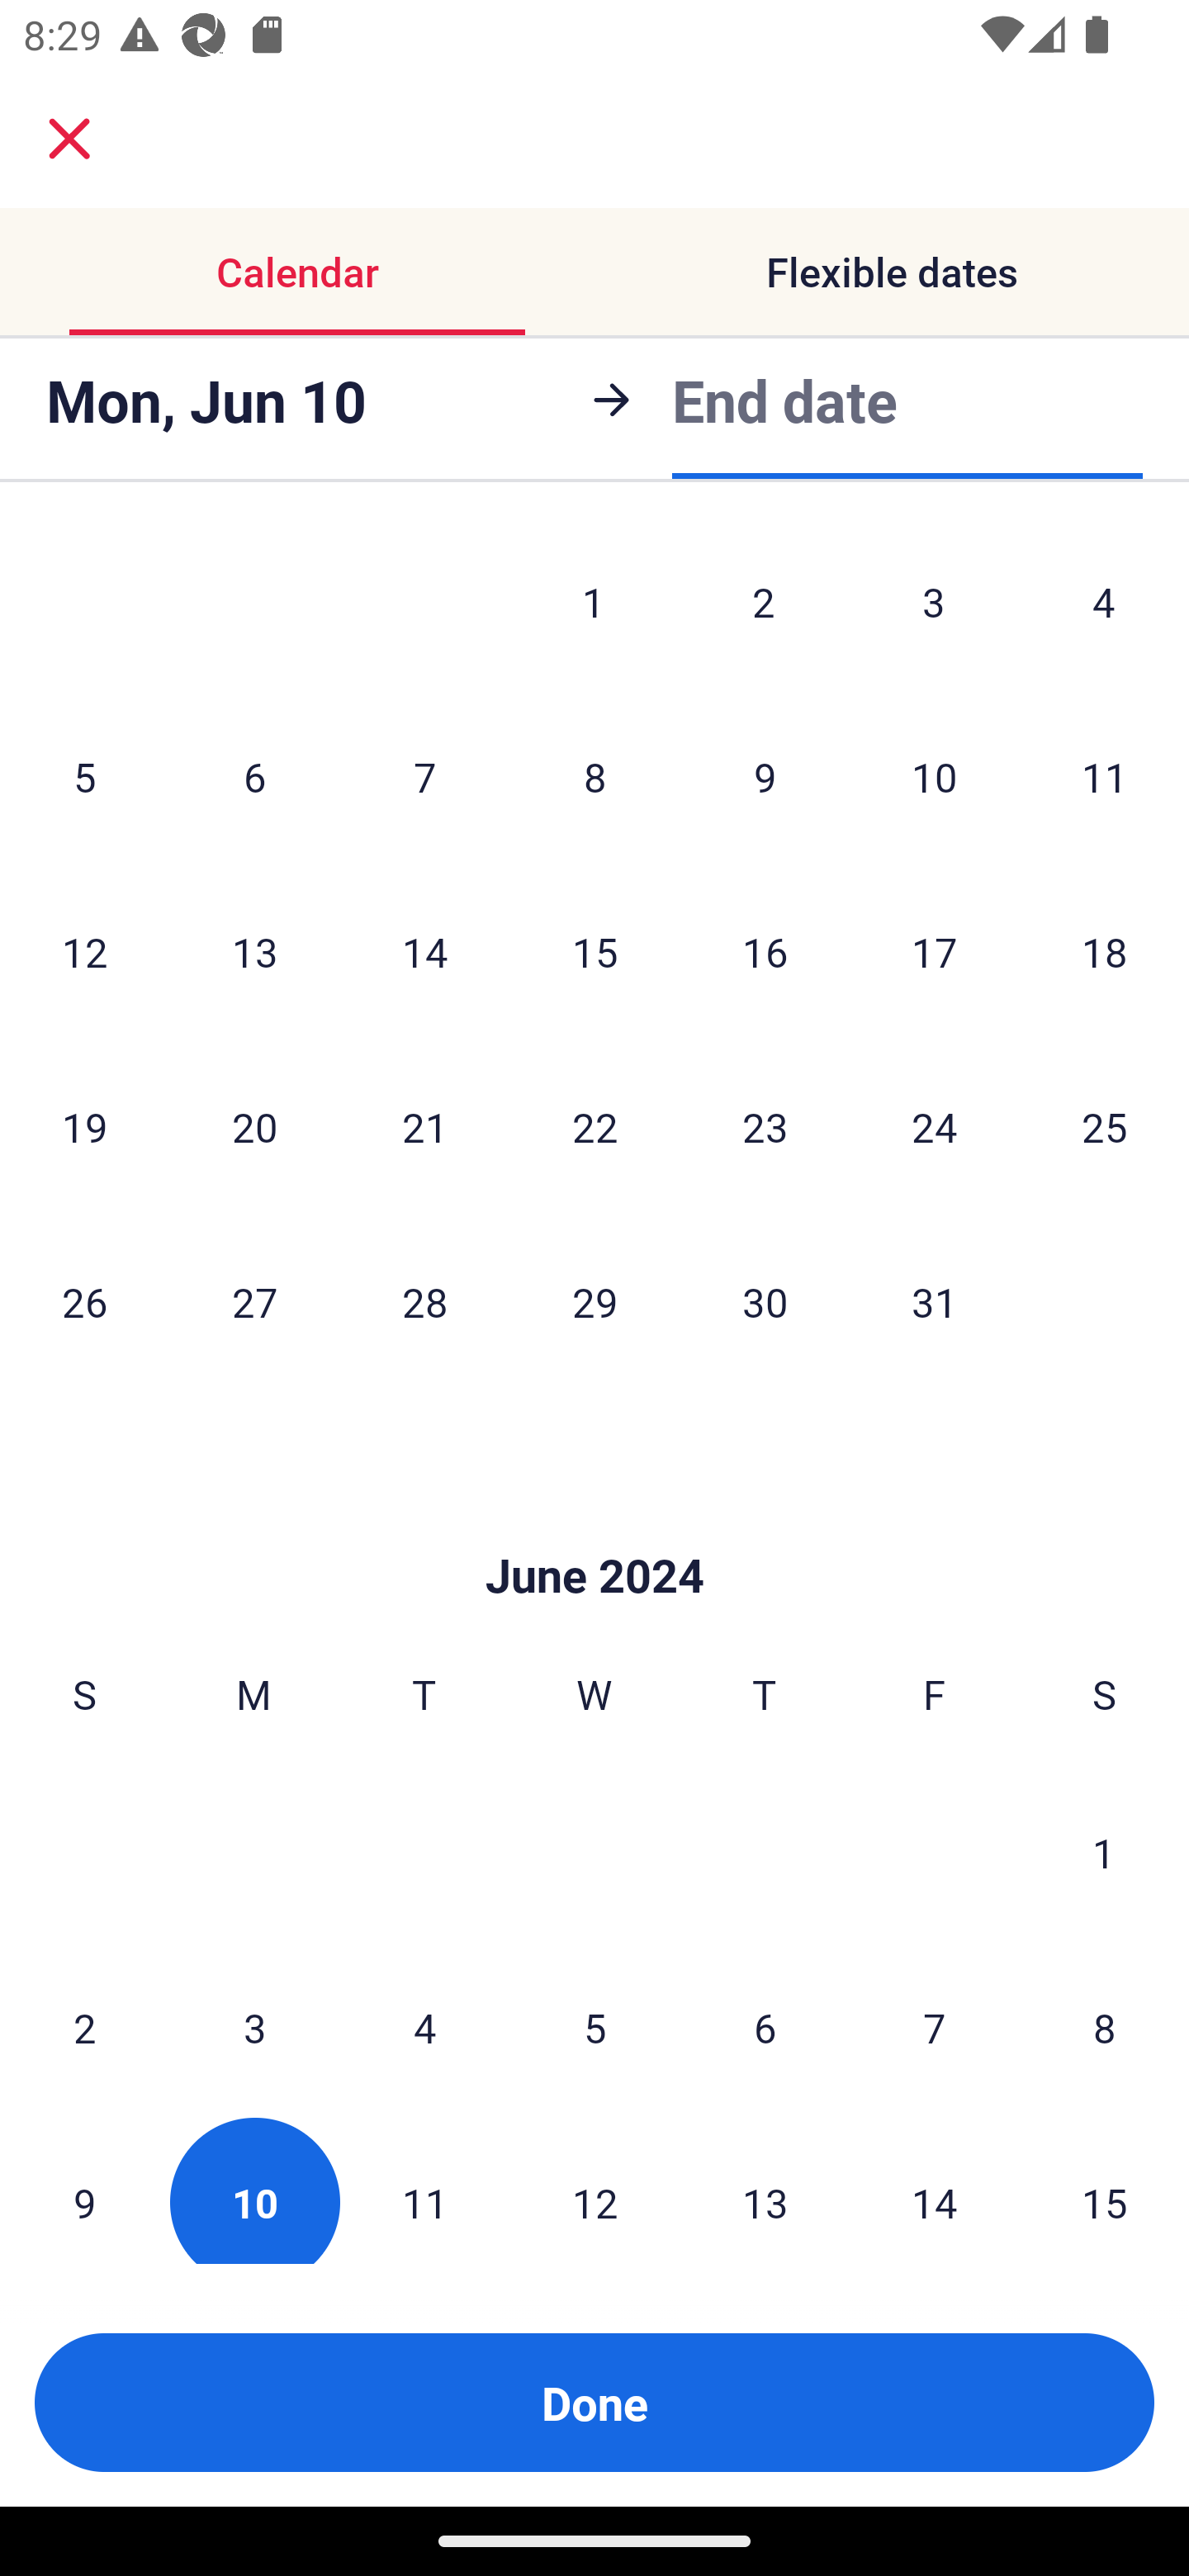 The image size is (1189, 2576). I want to click on 6 Monday, May 6, 2024, so click(254, 776).